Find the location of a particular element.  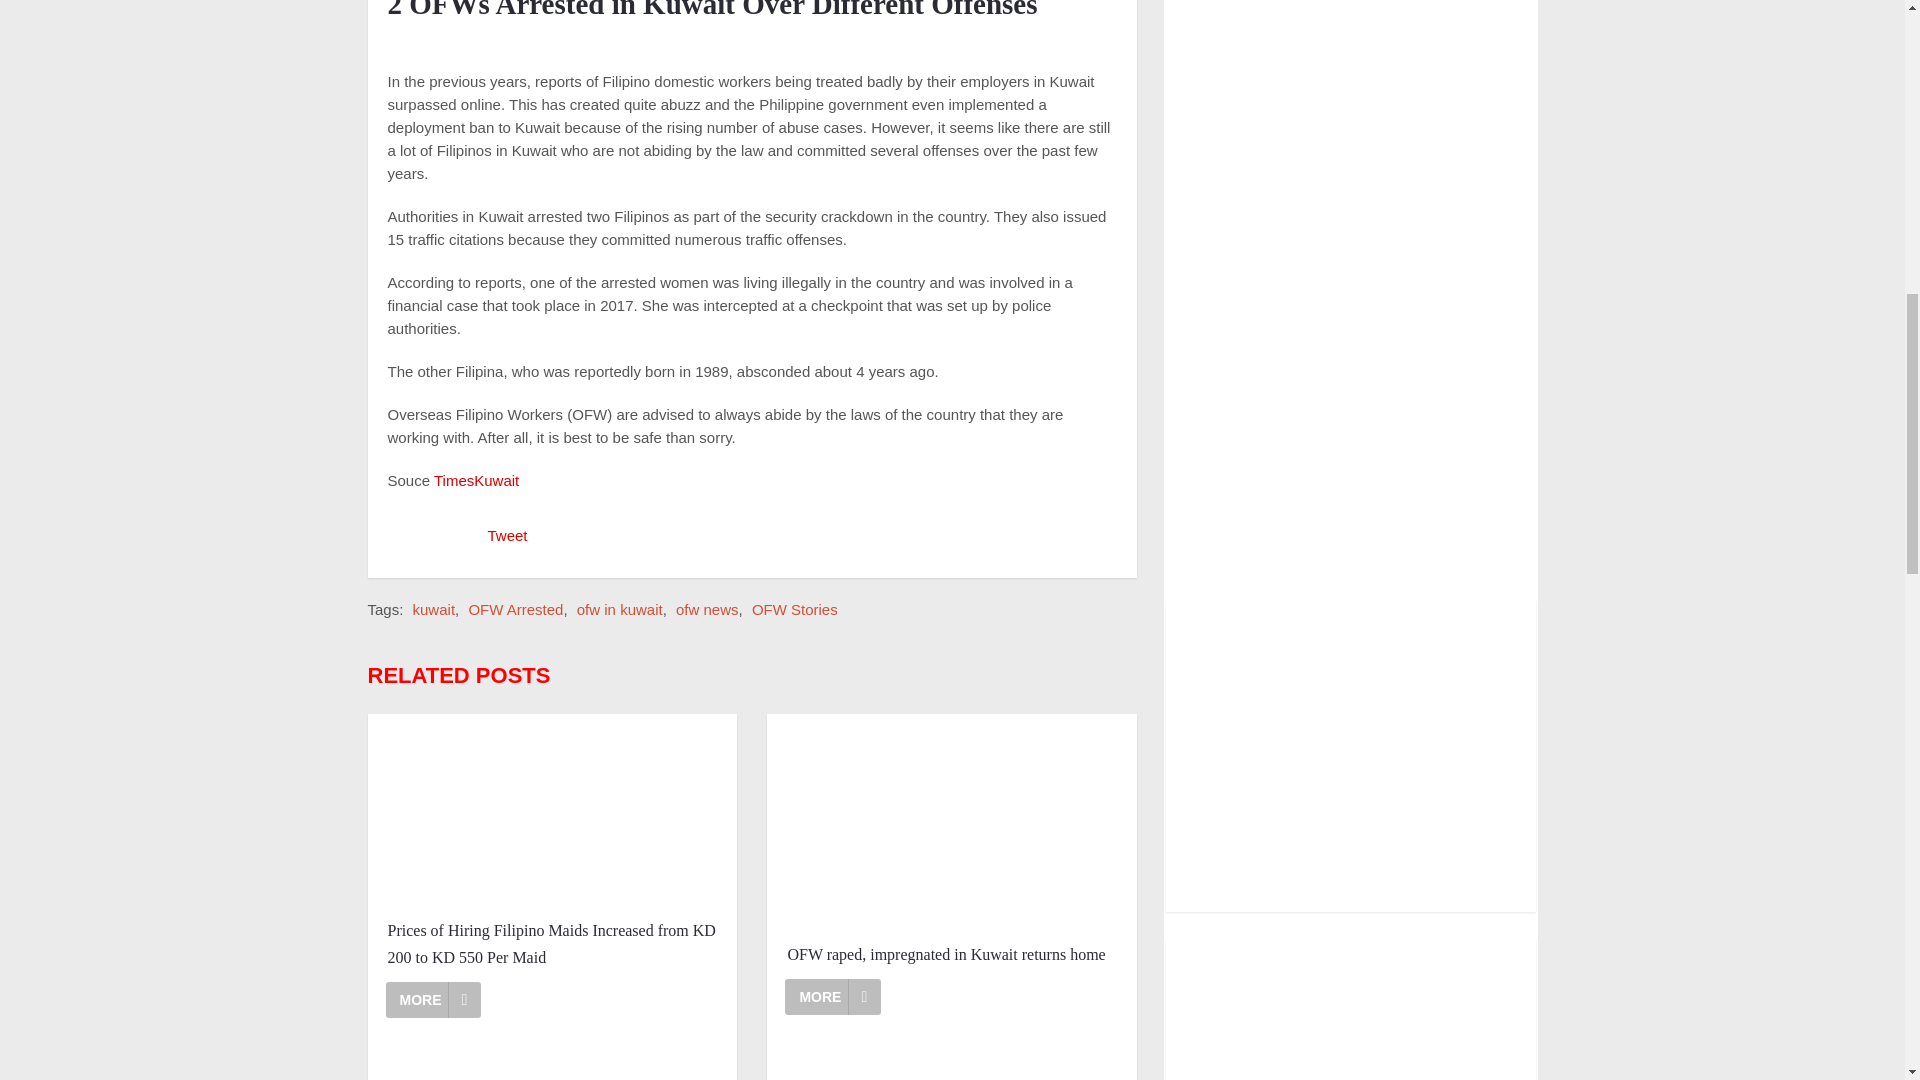

OFW raped, impregnated in Kuwait returns home is located at coordinates (952, 954).